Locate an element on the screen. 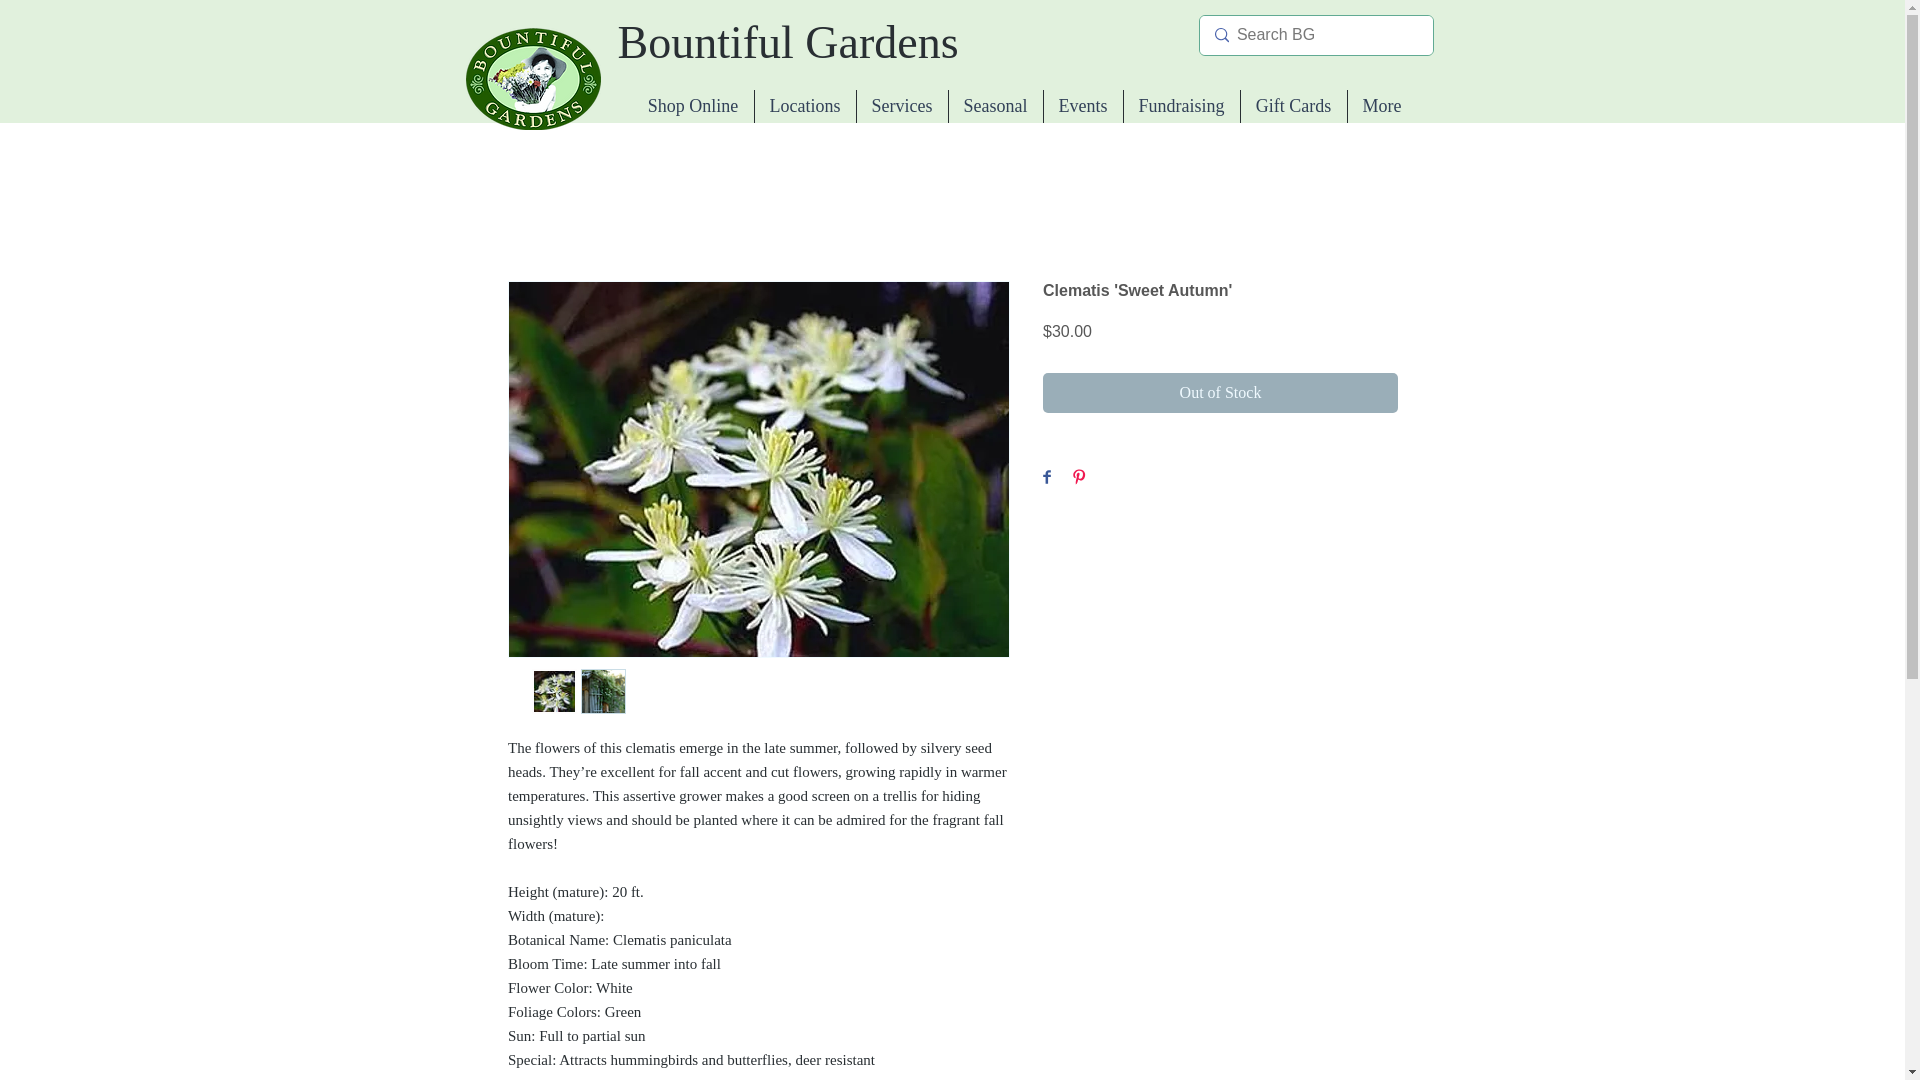 This screenshot has height=1080, width=1920. Locations is located at coordinates (804, 106).